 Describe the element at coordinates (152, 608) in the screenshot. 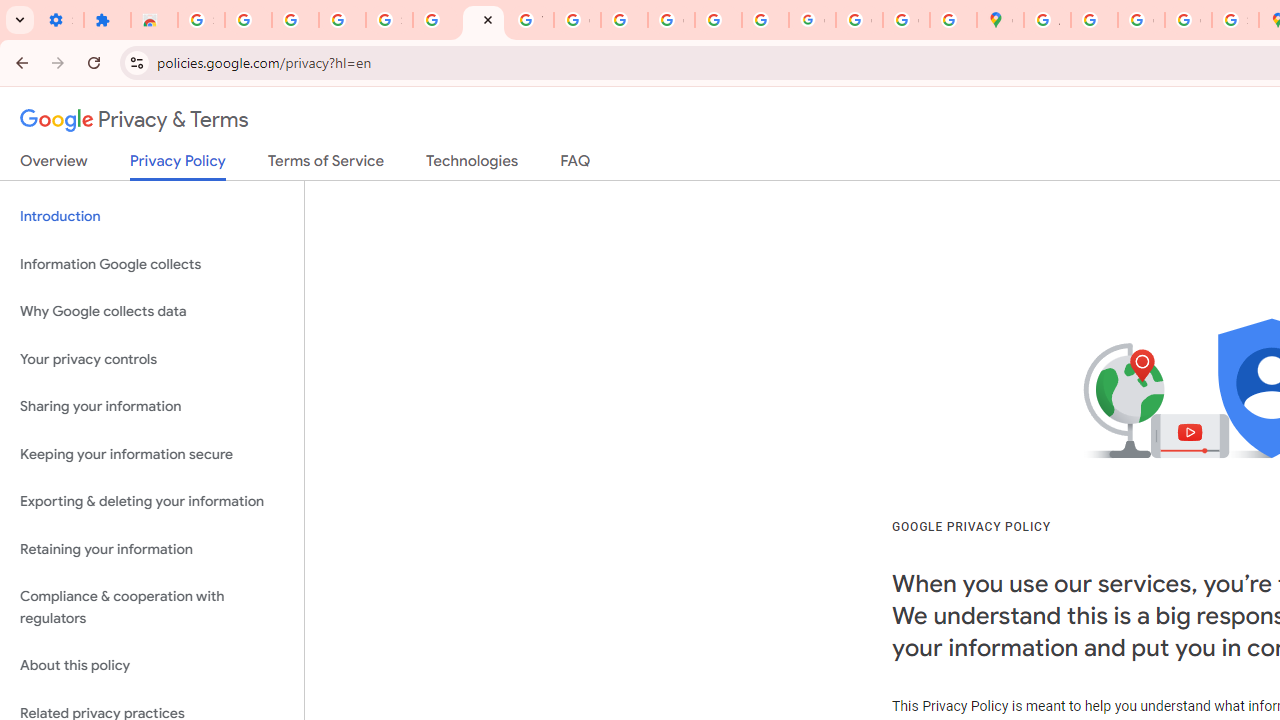

I see `Compliance & cooperation with regulators` at that location.